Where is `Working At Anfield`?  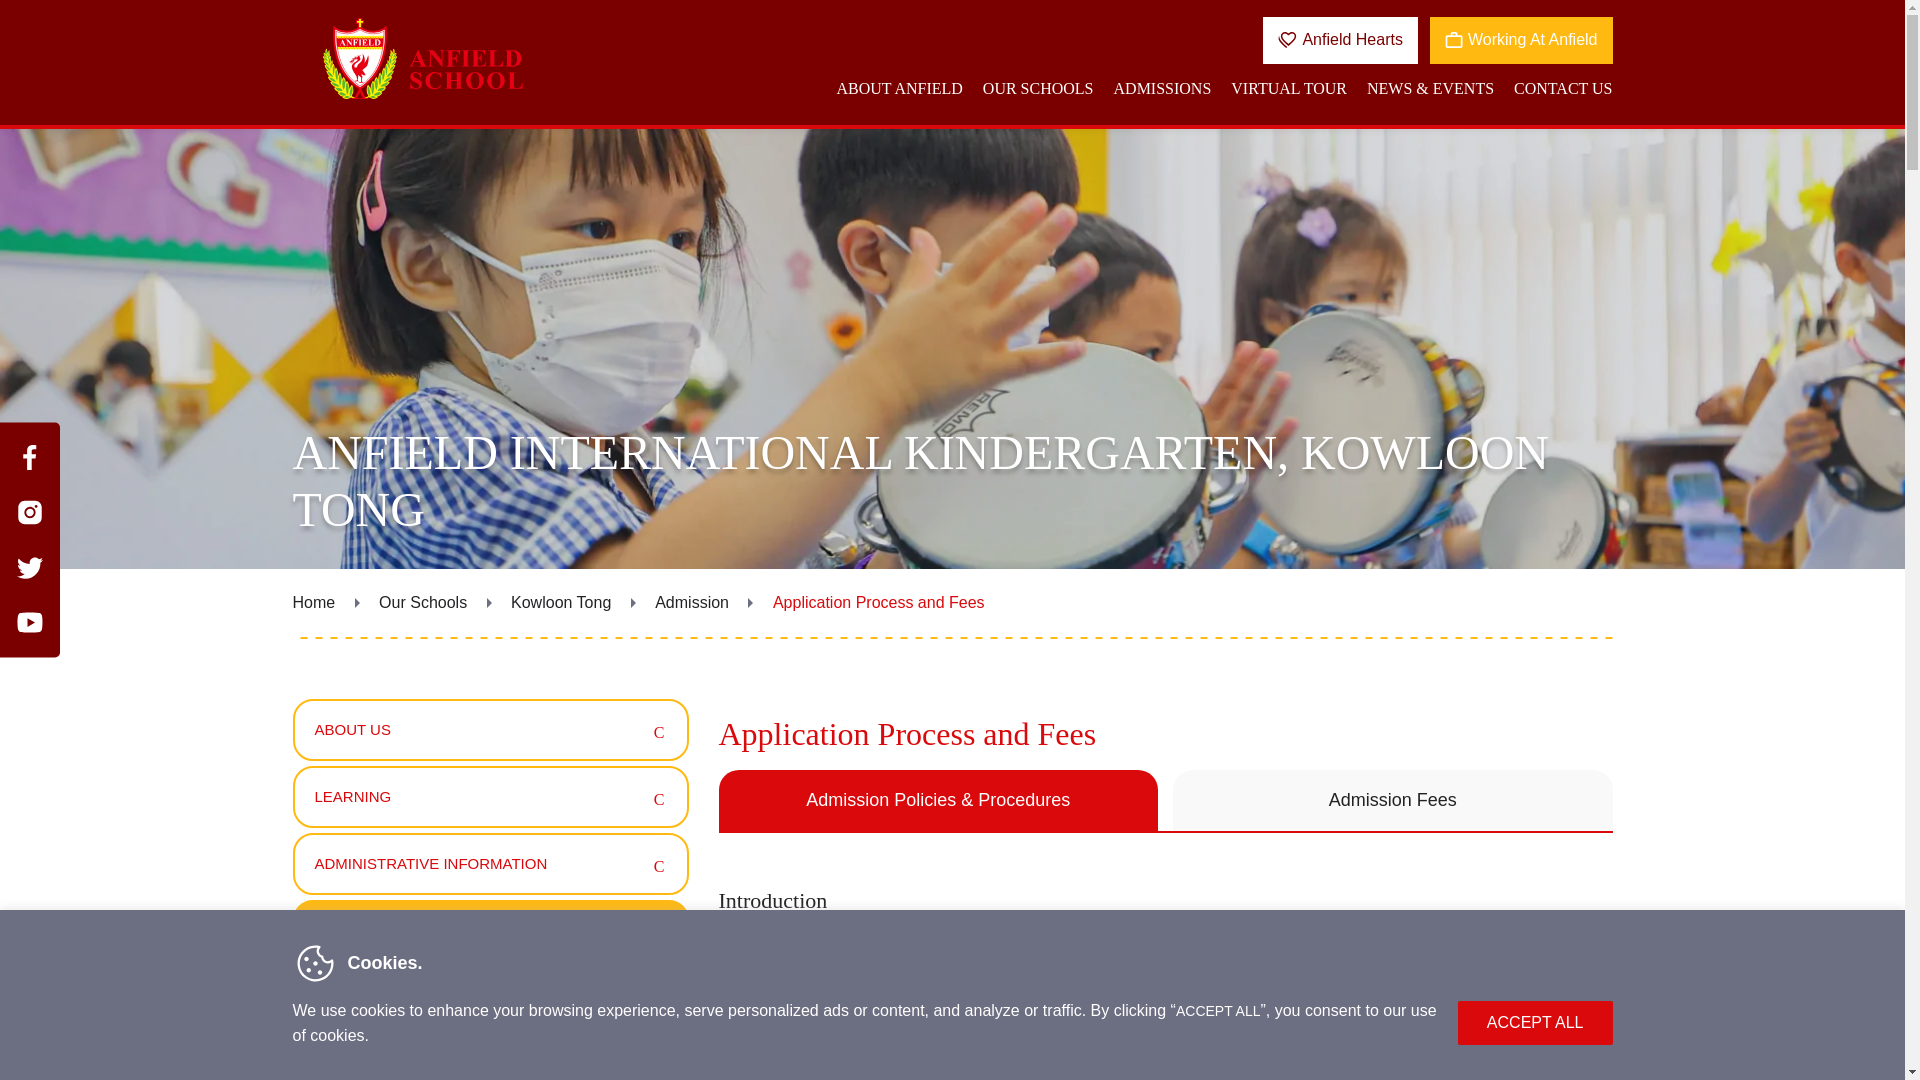
Working At Anfield is located at coordinates (1521, 40).